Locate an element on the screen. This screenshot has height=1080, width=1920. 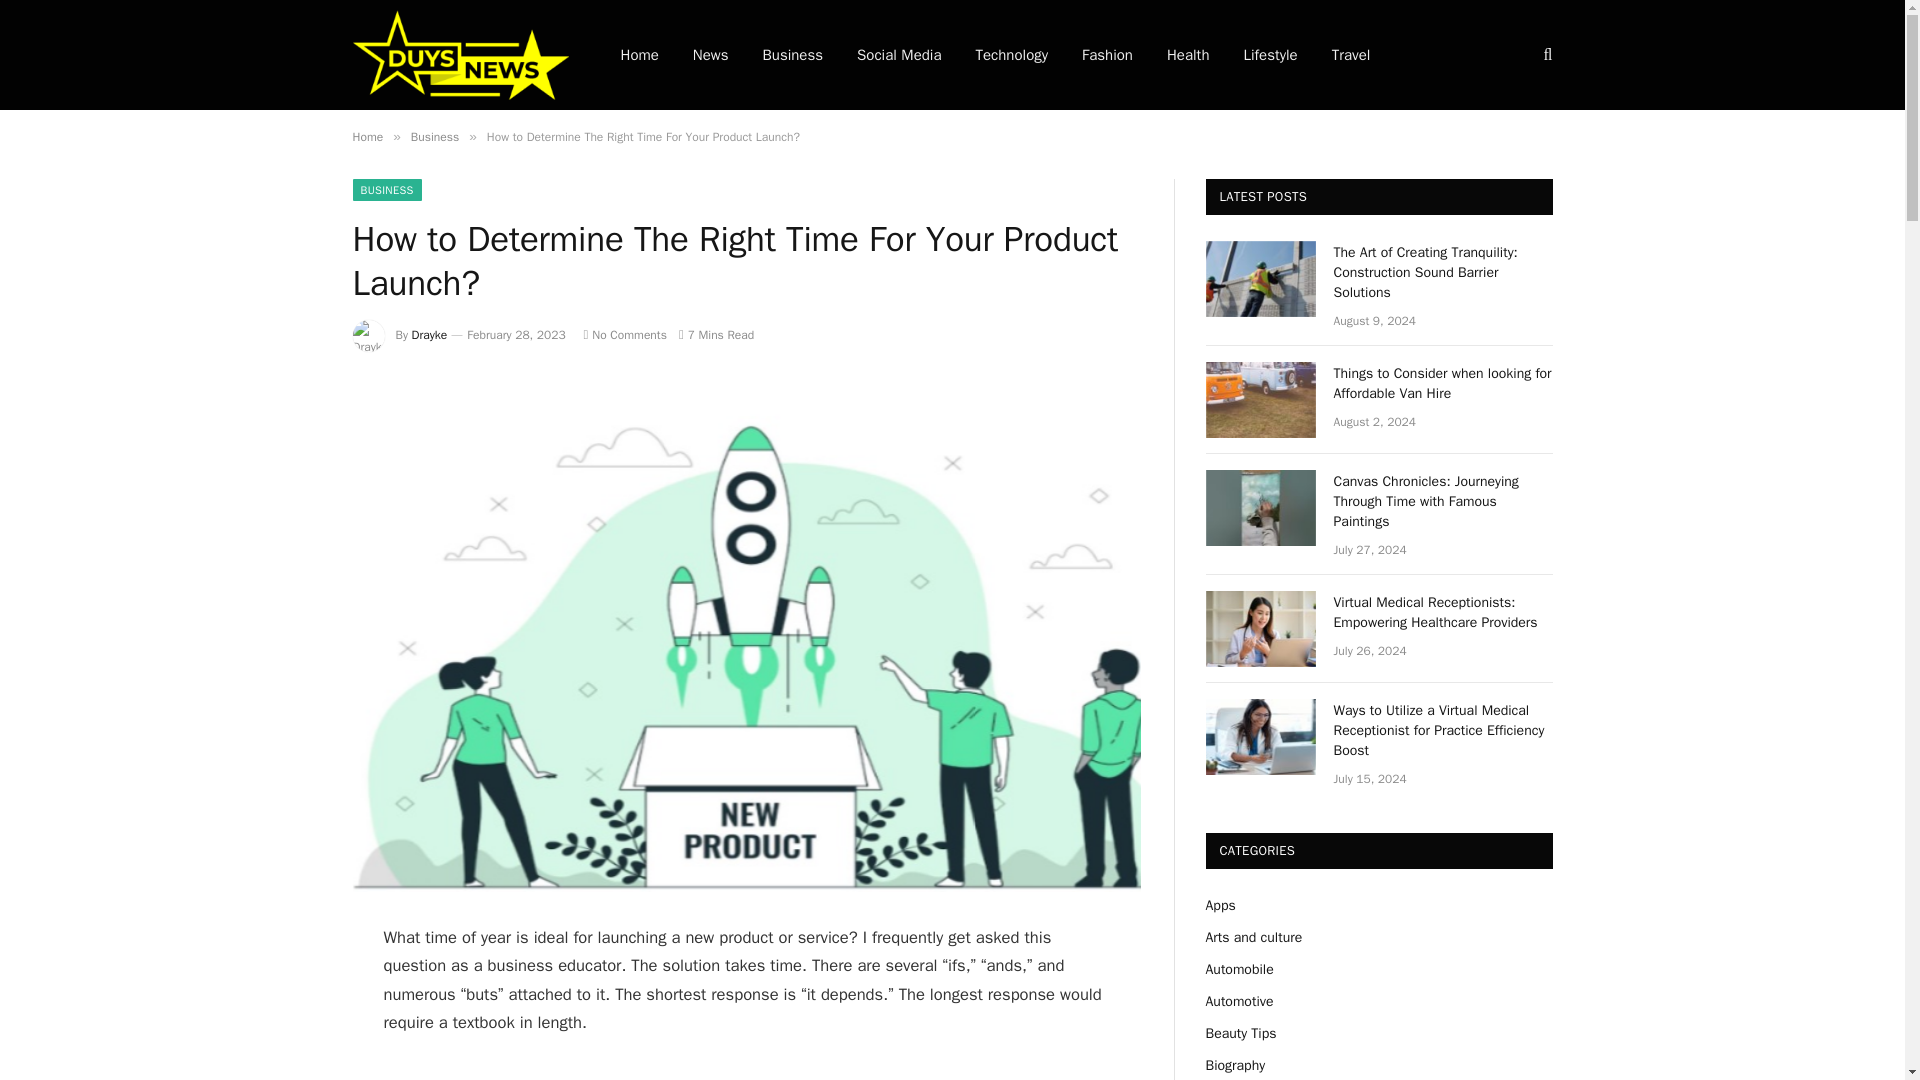
Home is located at coordinates (366, 136).